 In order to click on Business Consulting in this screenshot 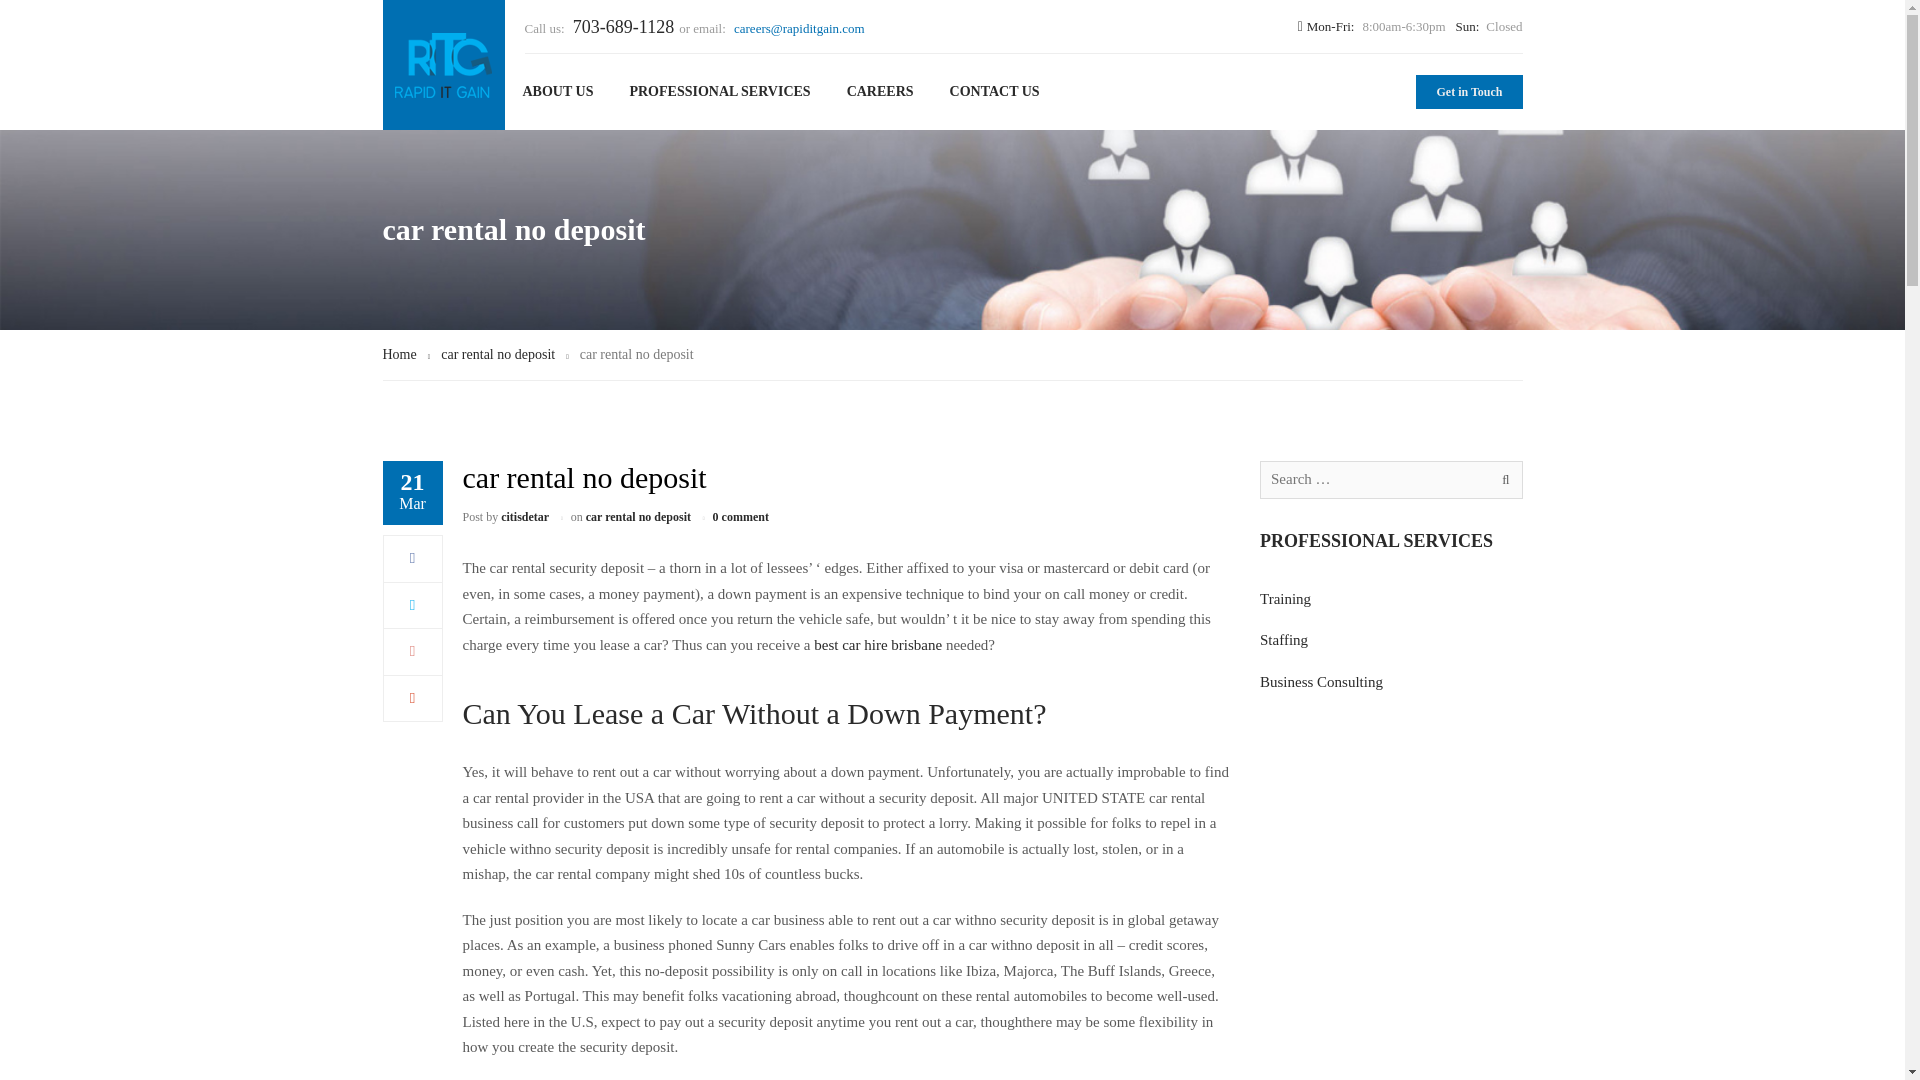, I will do `click(1020, 834)`.